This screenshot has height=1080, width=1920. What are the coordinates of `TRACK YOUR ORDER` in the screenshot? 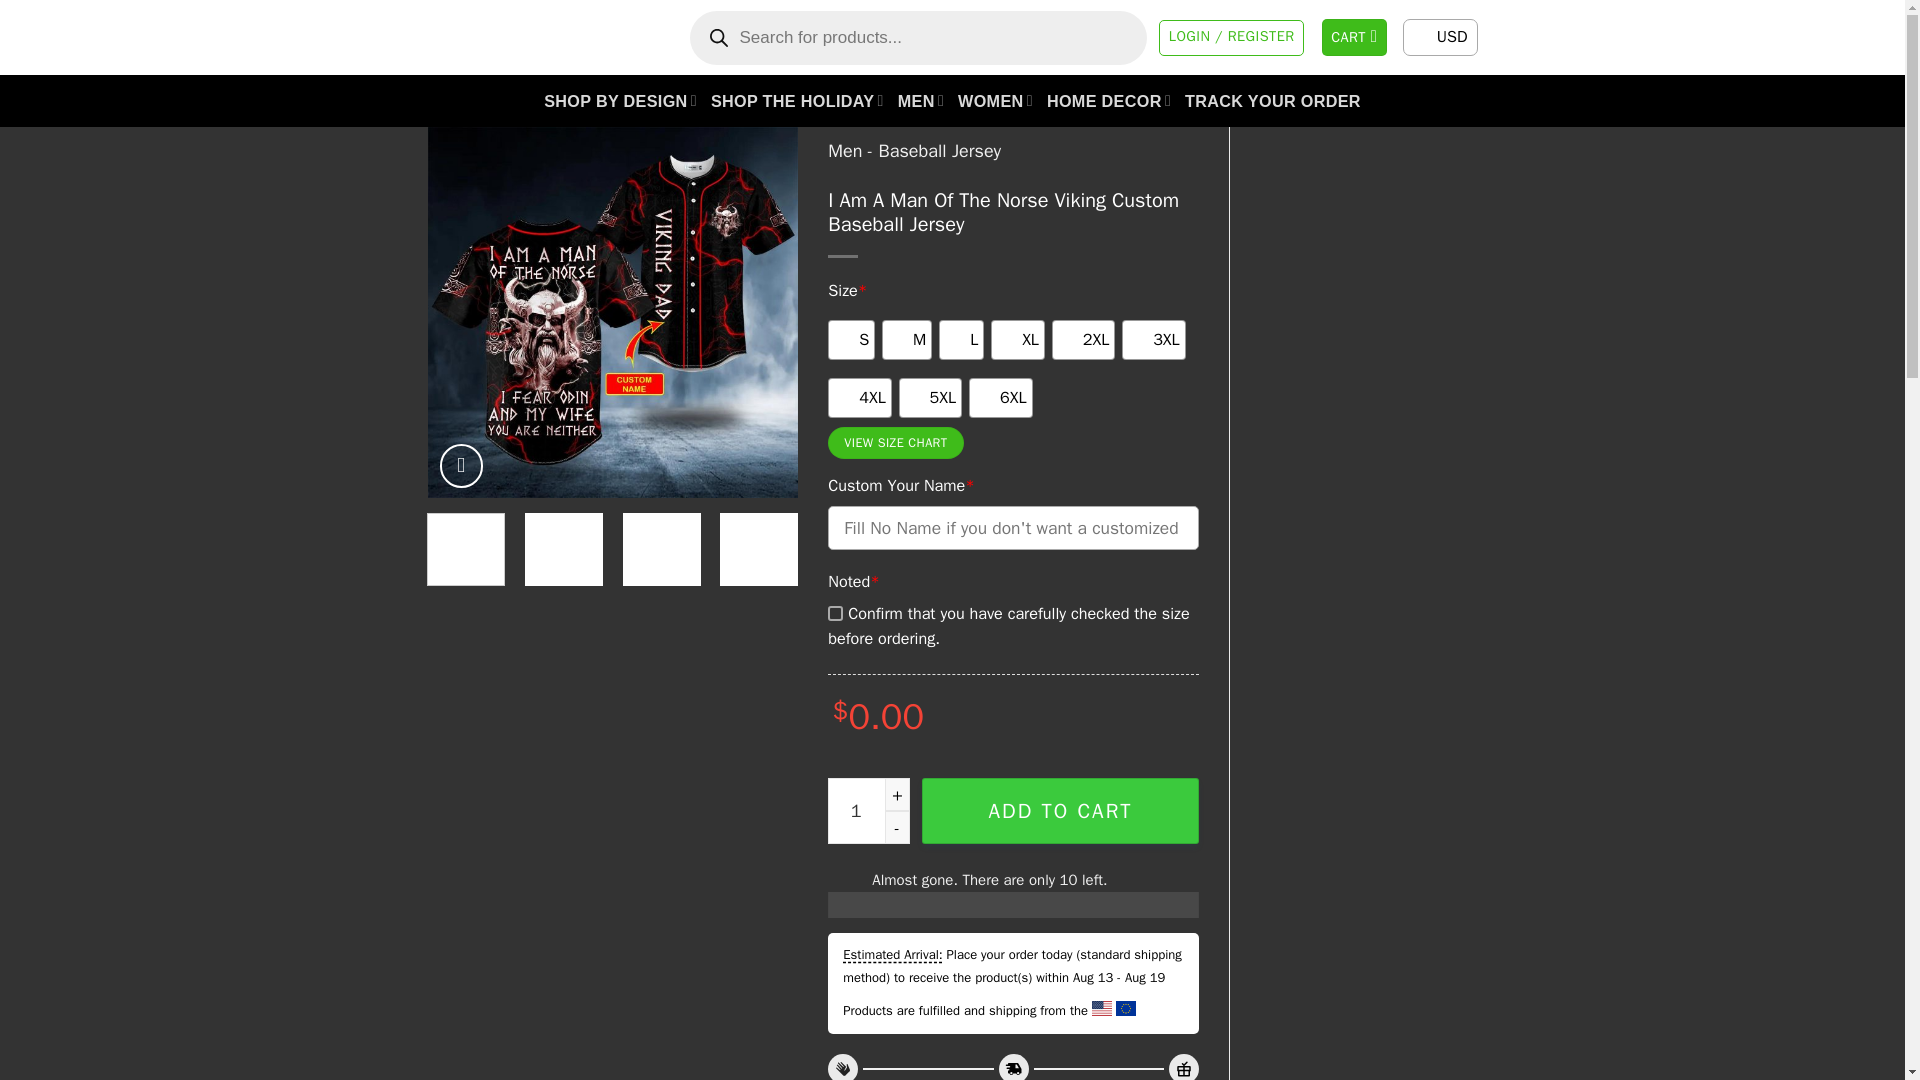 It's located at (1272, 100).